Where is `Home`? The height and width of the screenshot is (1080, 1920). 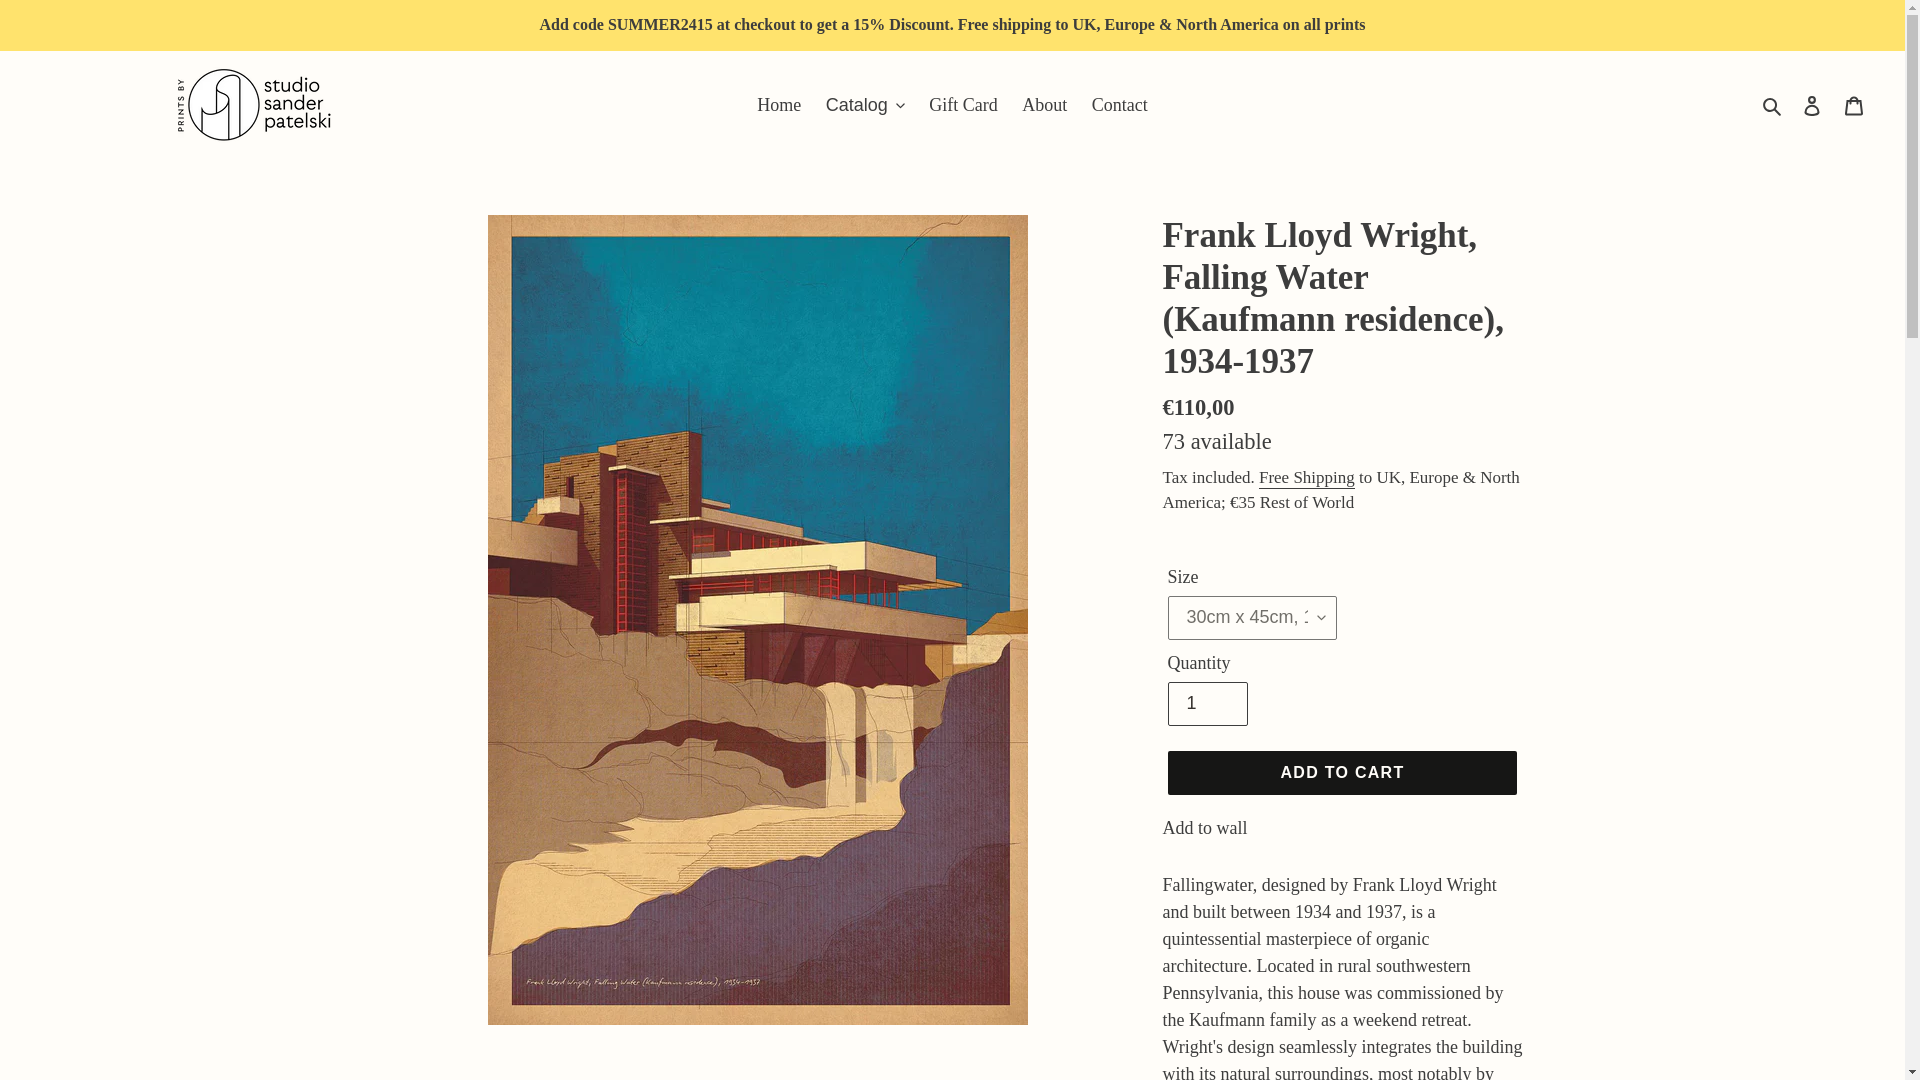
Home is located at coordinates (778, 104).